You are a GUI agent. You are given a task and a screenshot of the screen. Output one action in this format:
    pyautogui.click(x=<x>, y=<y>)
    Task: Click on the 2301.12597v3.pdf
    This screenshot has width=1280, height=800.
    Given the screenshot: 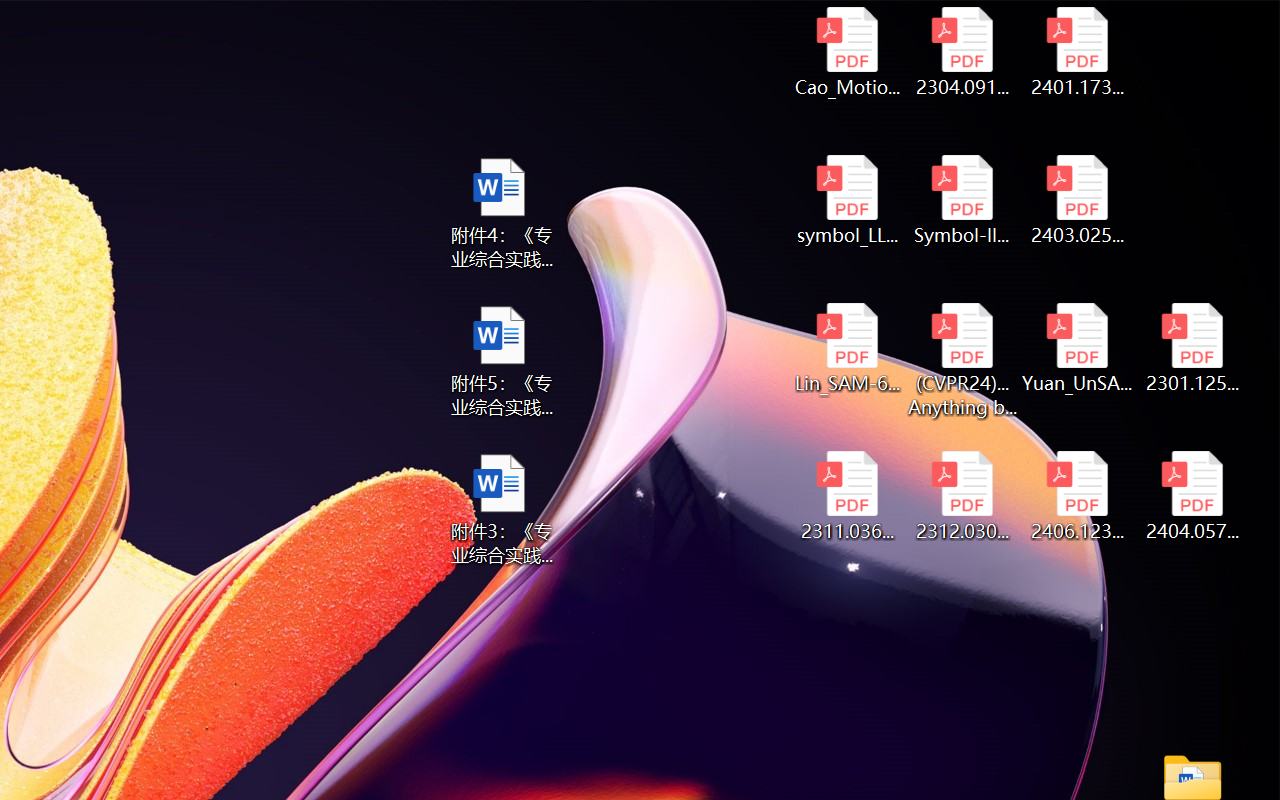 What is the action you would take?
    pyautogui.click(x=1192, y=348)
    